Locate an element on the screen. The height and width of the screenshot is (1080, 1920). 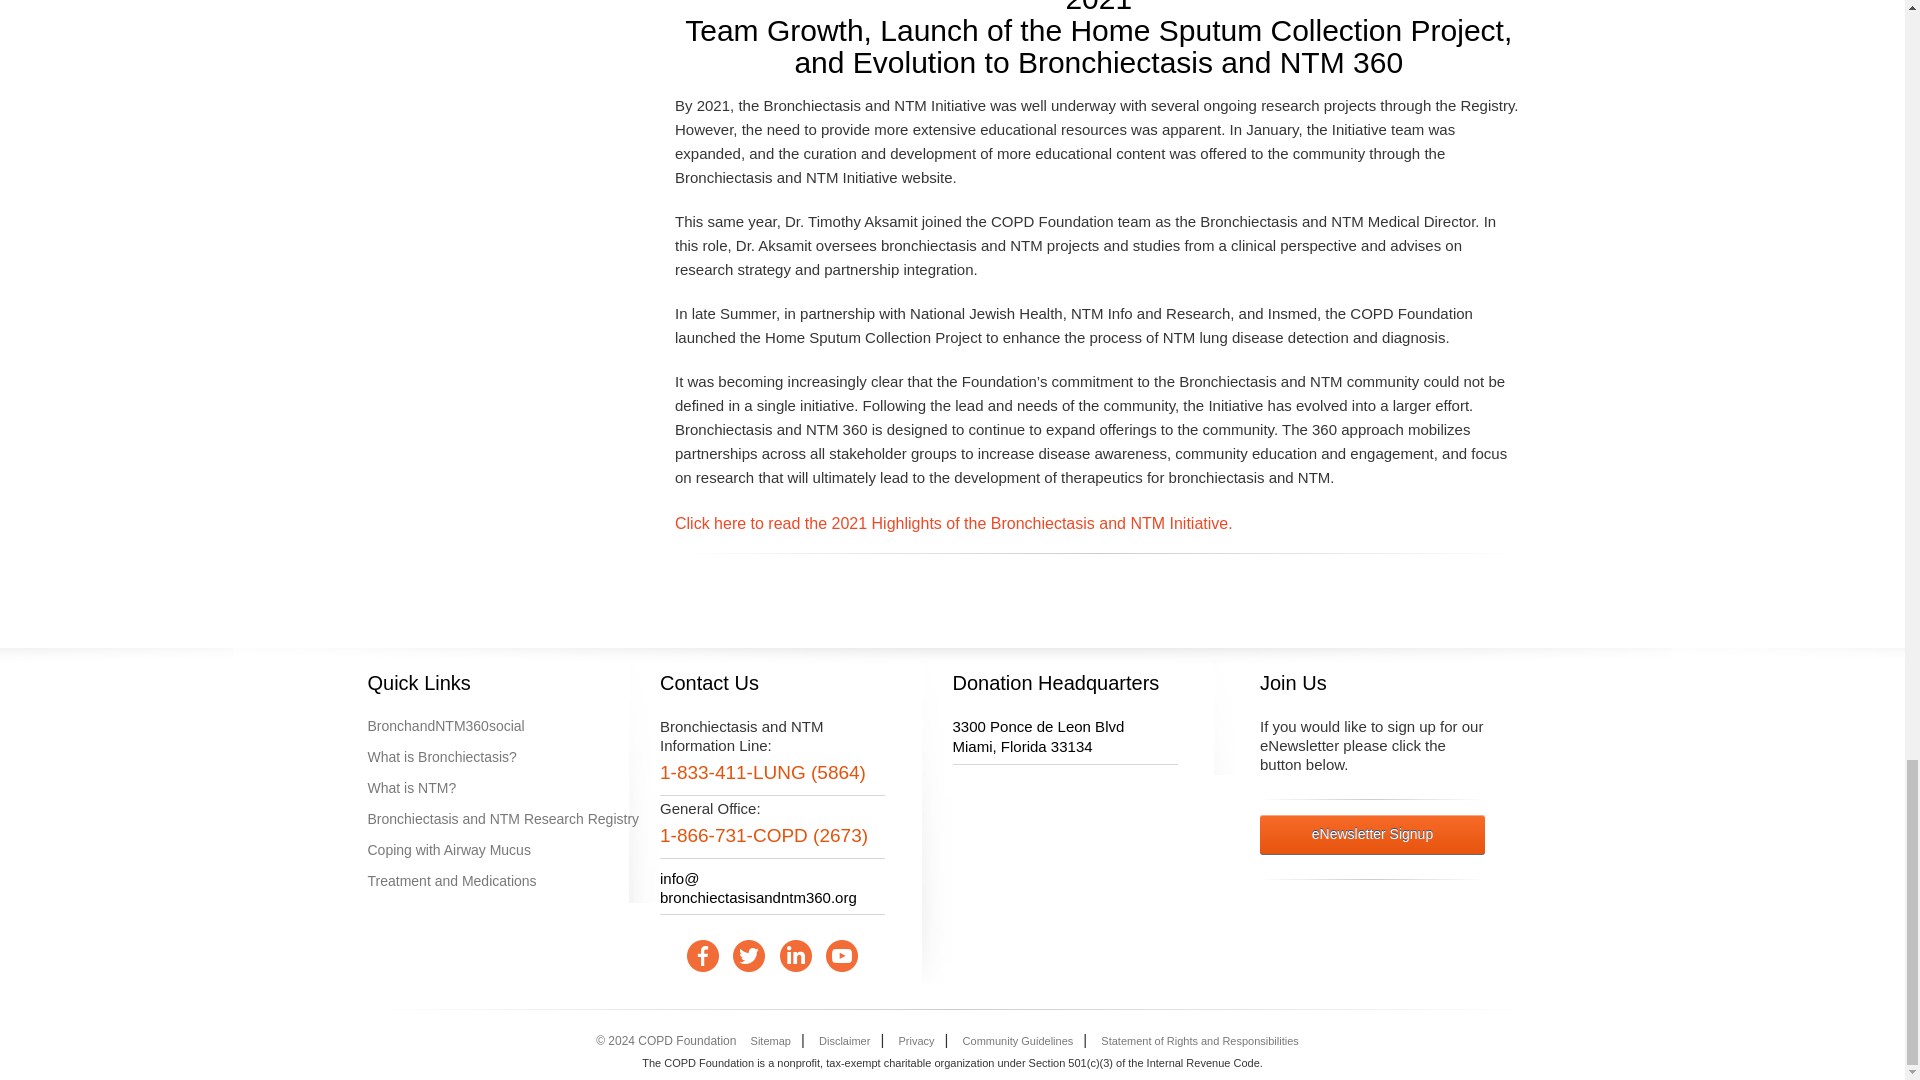
YouTube is located at coordinates (842, 956).